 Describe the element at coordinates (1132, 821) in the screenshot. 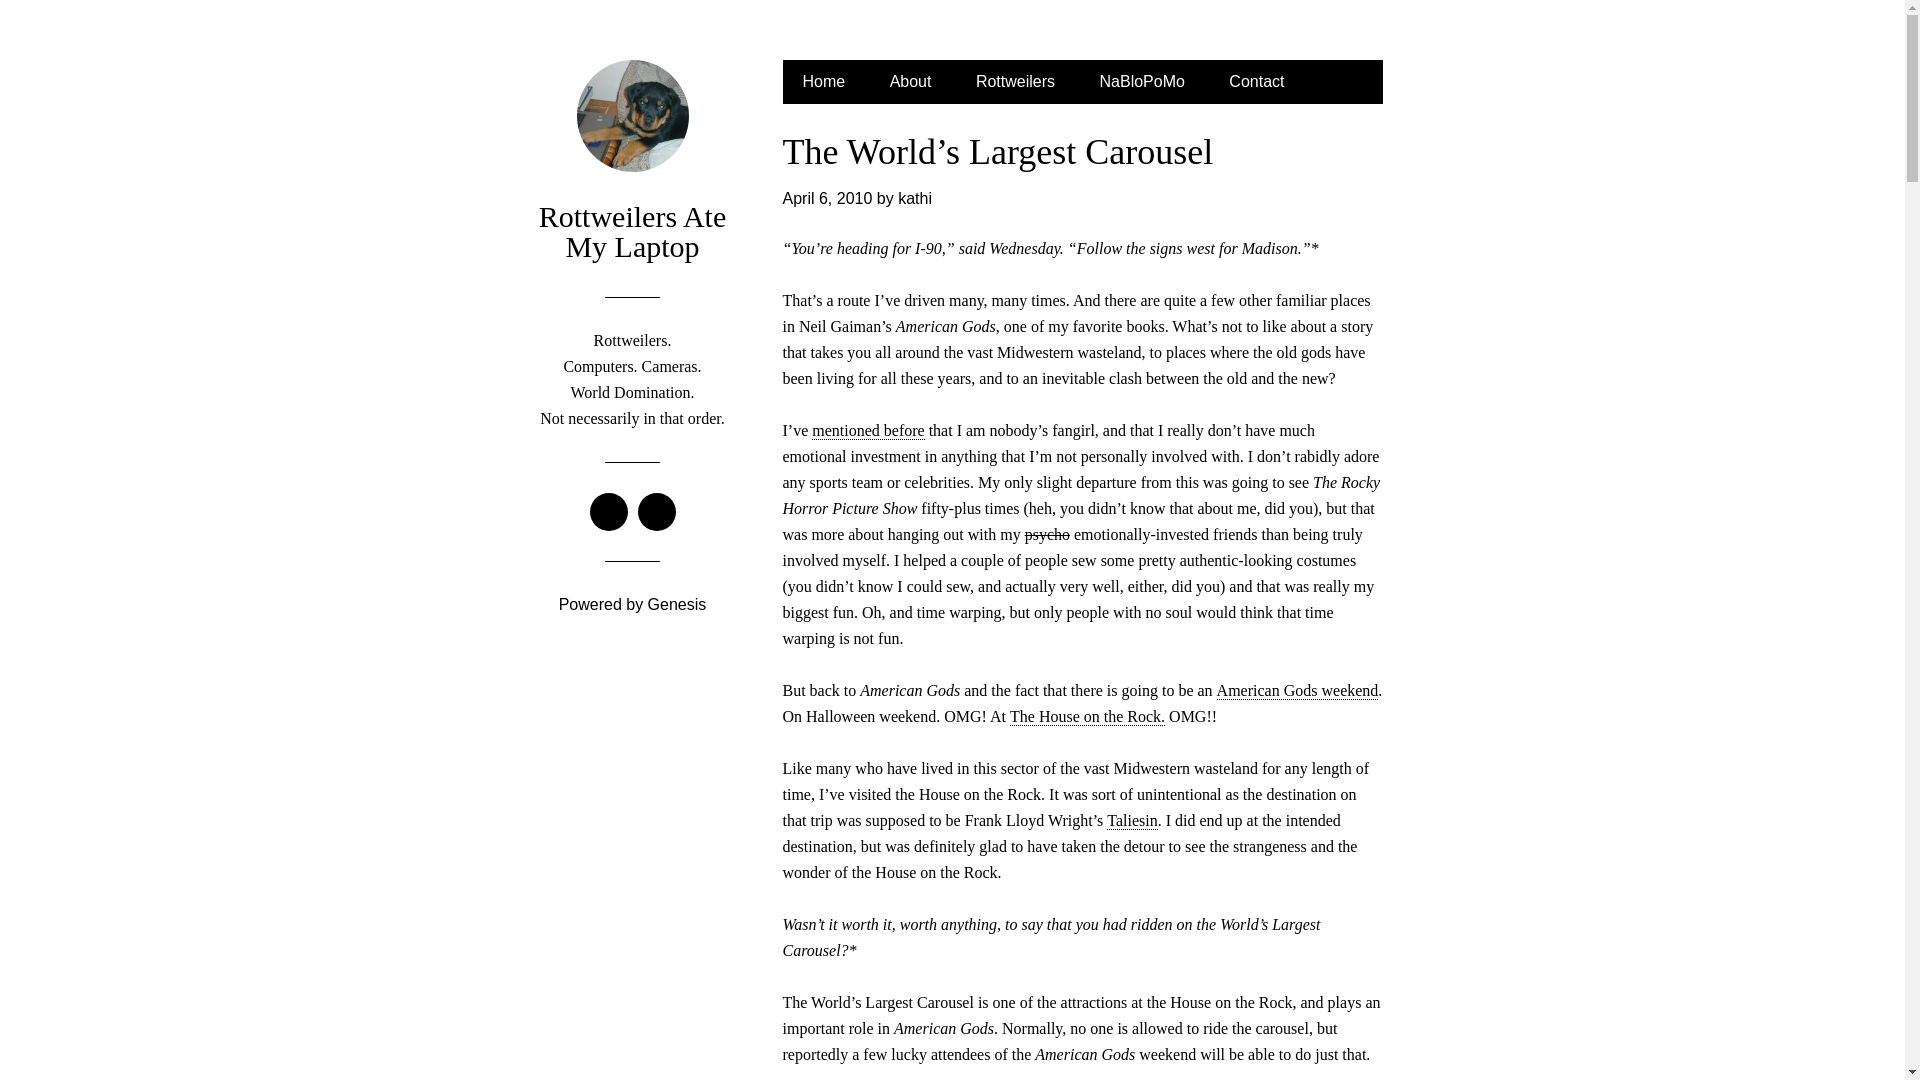

I see `Taliesin` at that location.